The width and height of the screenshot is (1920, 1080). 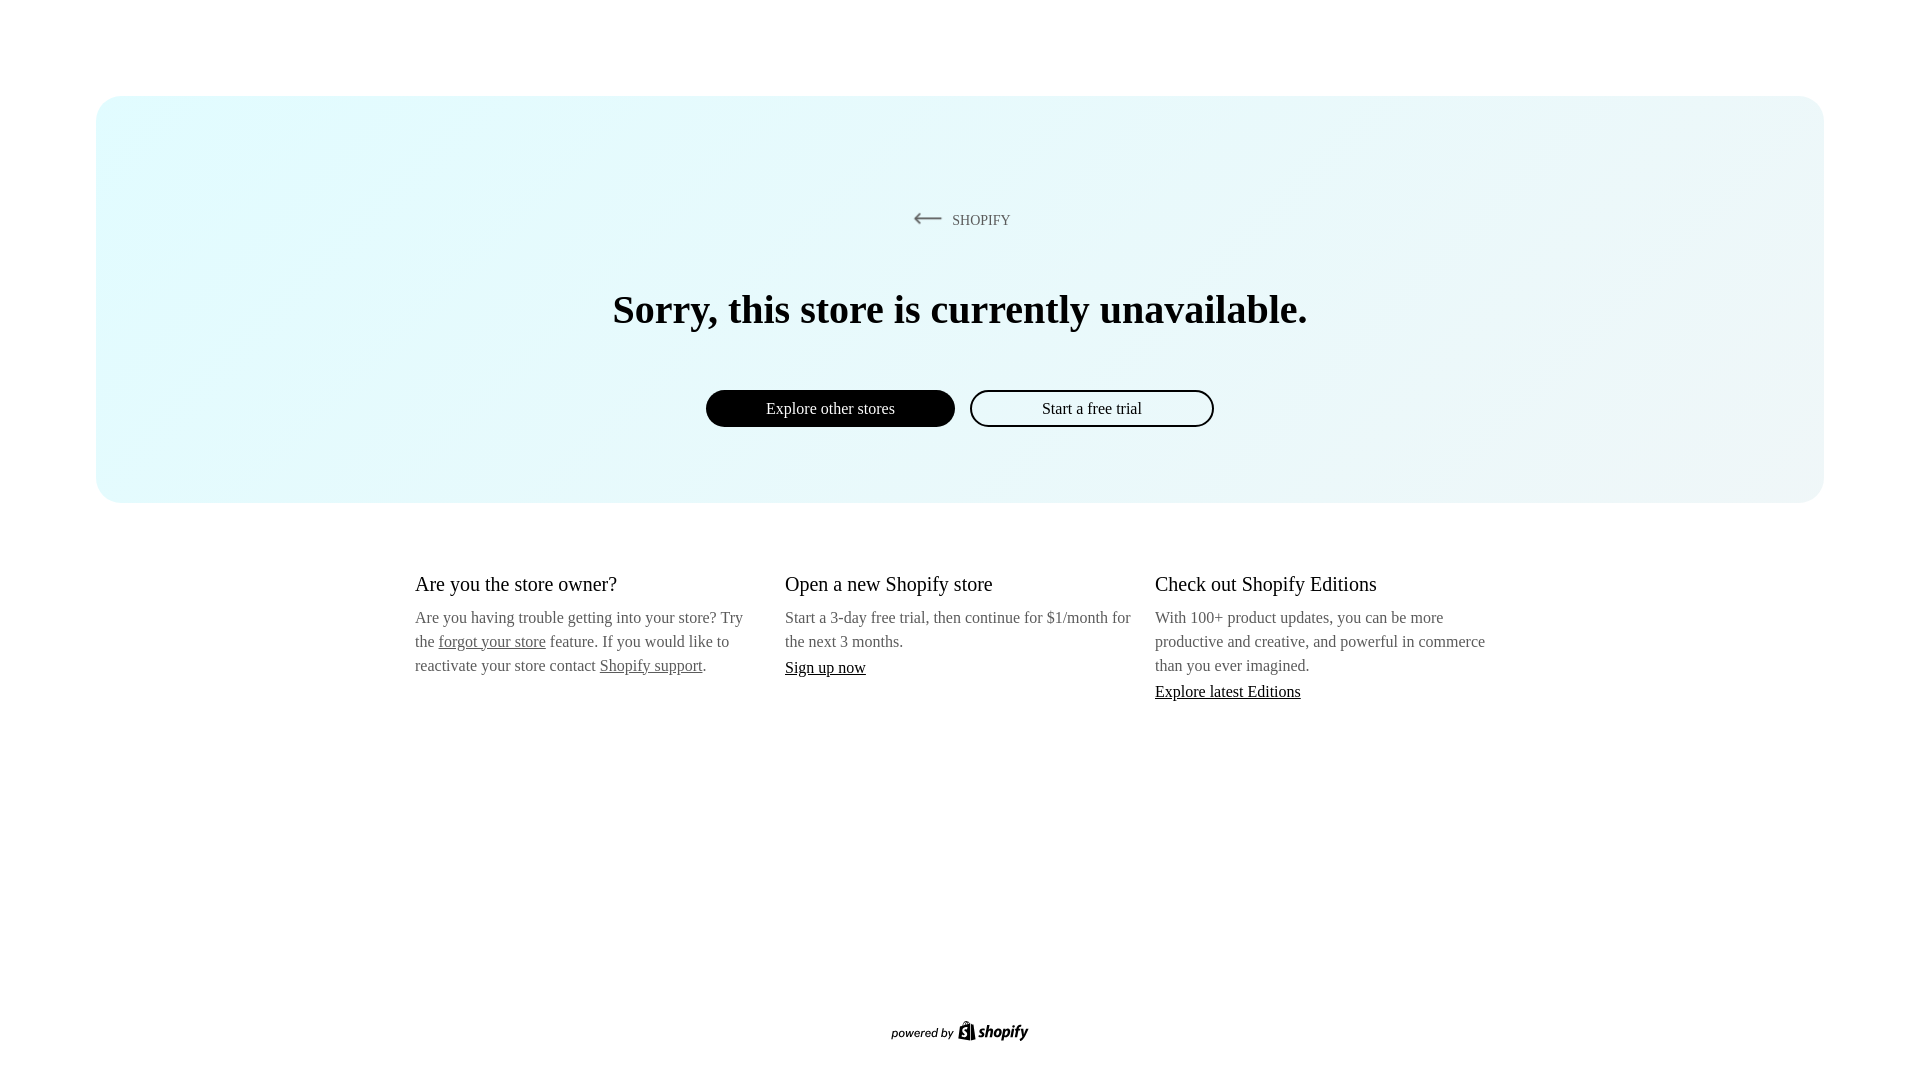 I want to click on Explore other stores, so click(x=830, y=408).